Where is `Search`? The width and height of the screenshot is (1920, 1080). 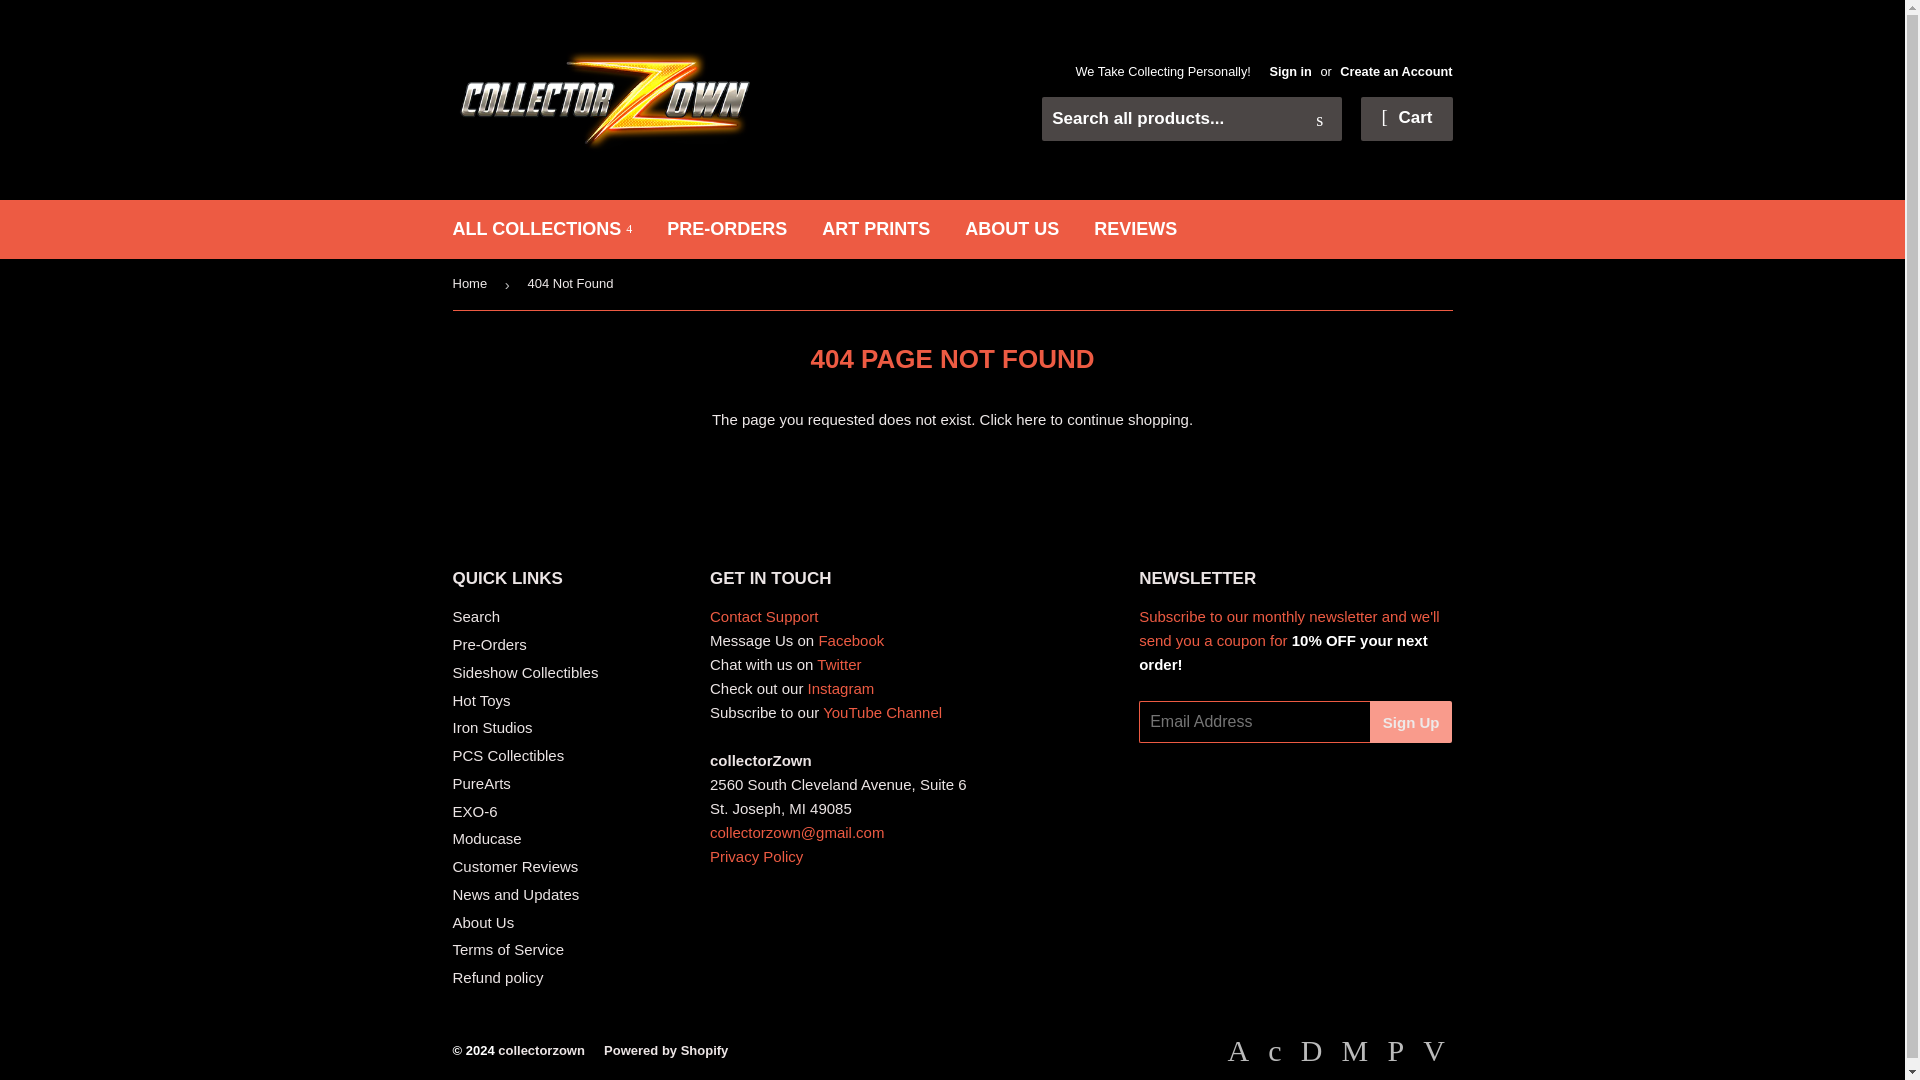 Search is located at coordinates (475, 616).